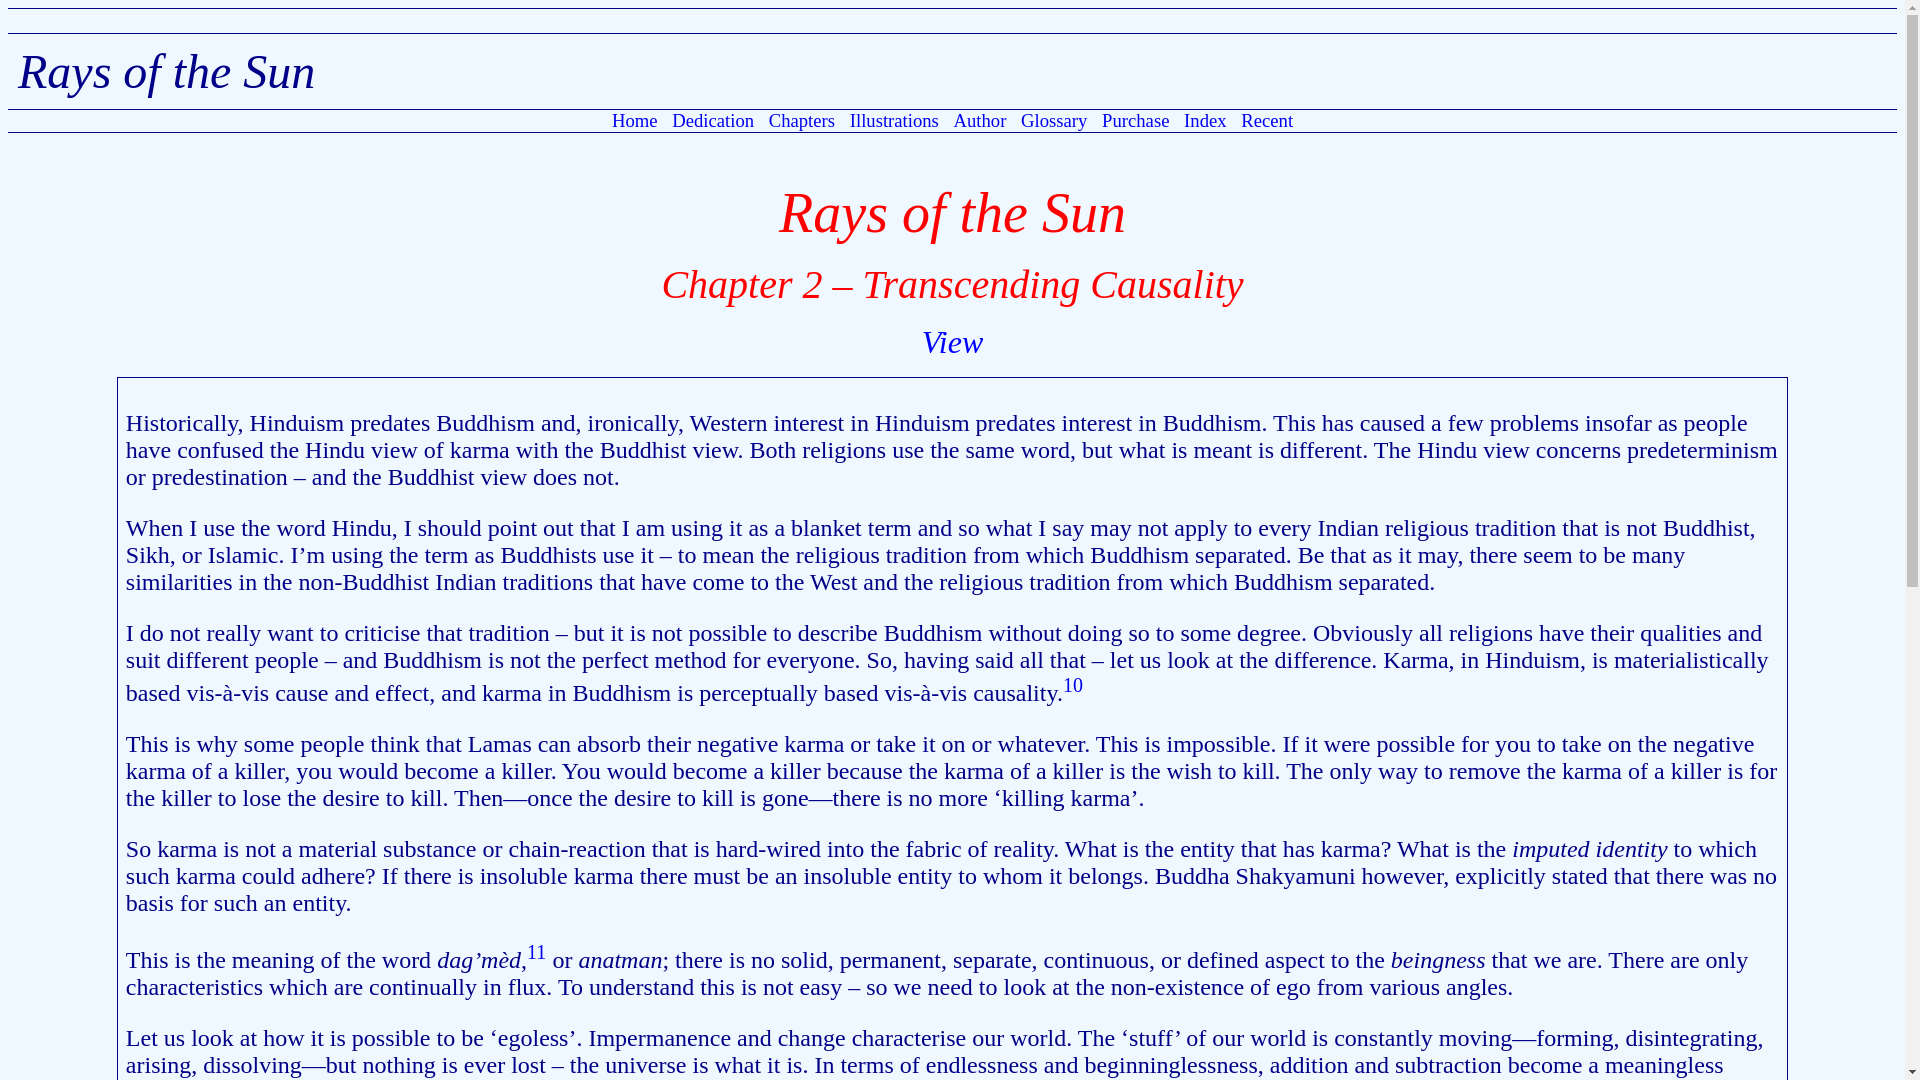  What do you see at coordinates (1266, 120) in the screenshot?
I see `Recent` at bounding box center [1266, 120].